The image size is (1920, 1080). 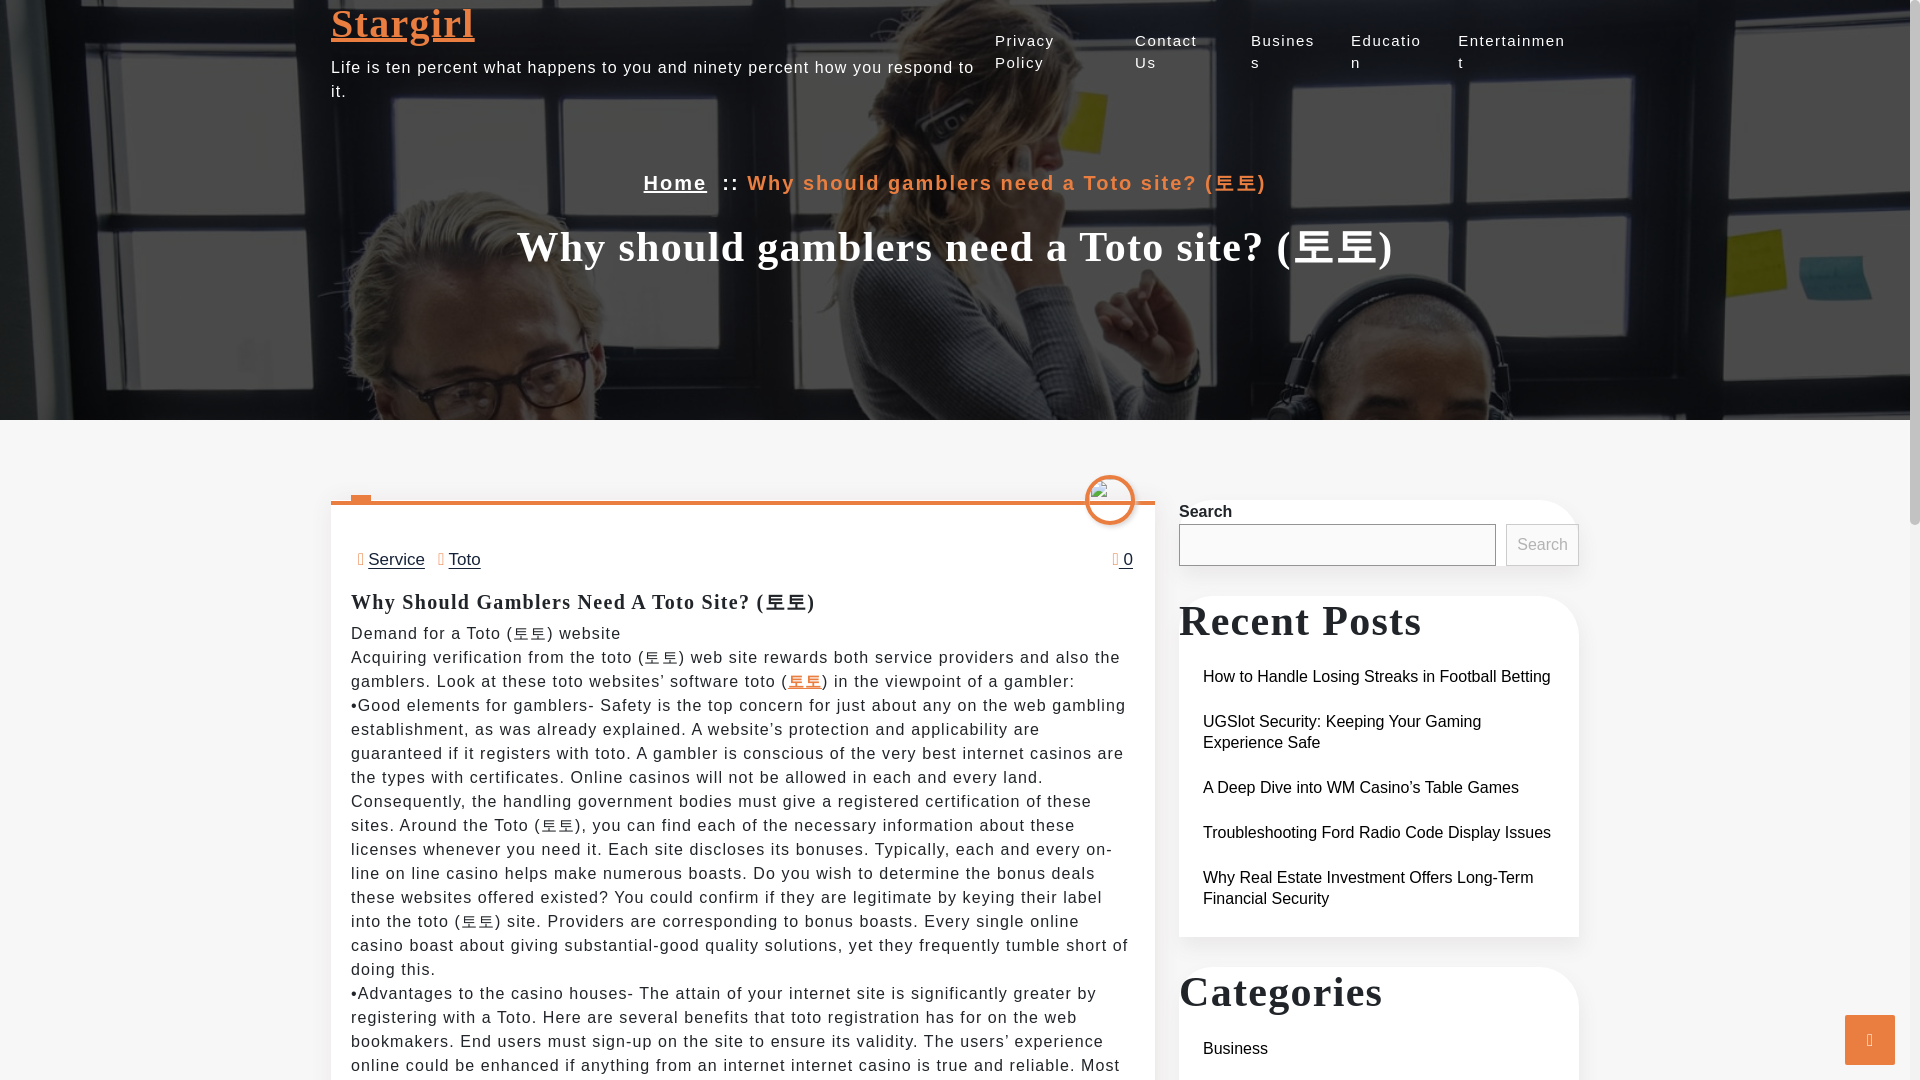 What do you see at coordinates (1238, 1078) in the screenshot?
I see `Education` at bounding box center [1238, 1078].